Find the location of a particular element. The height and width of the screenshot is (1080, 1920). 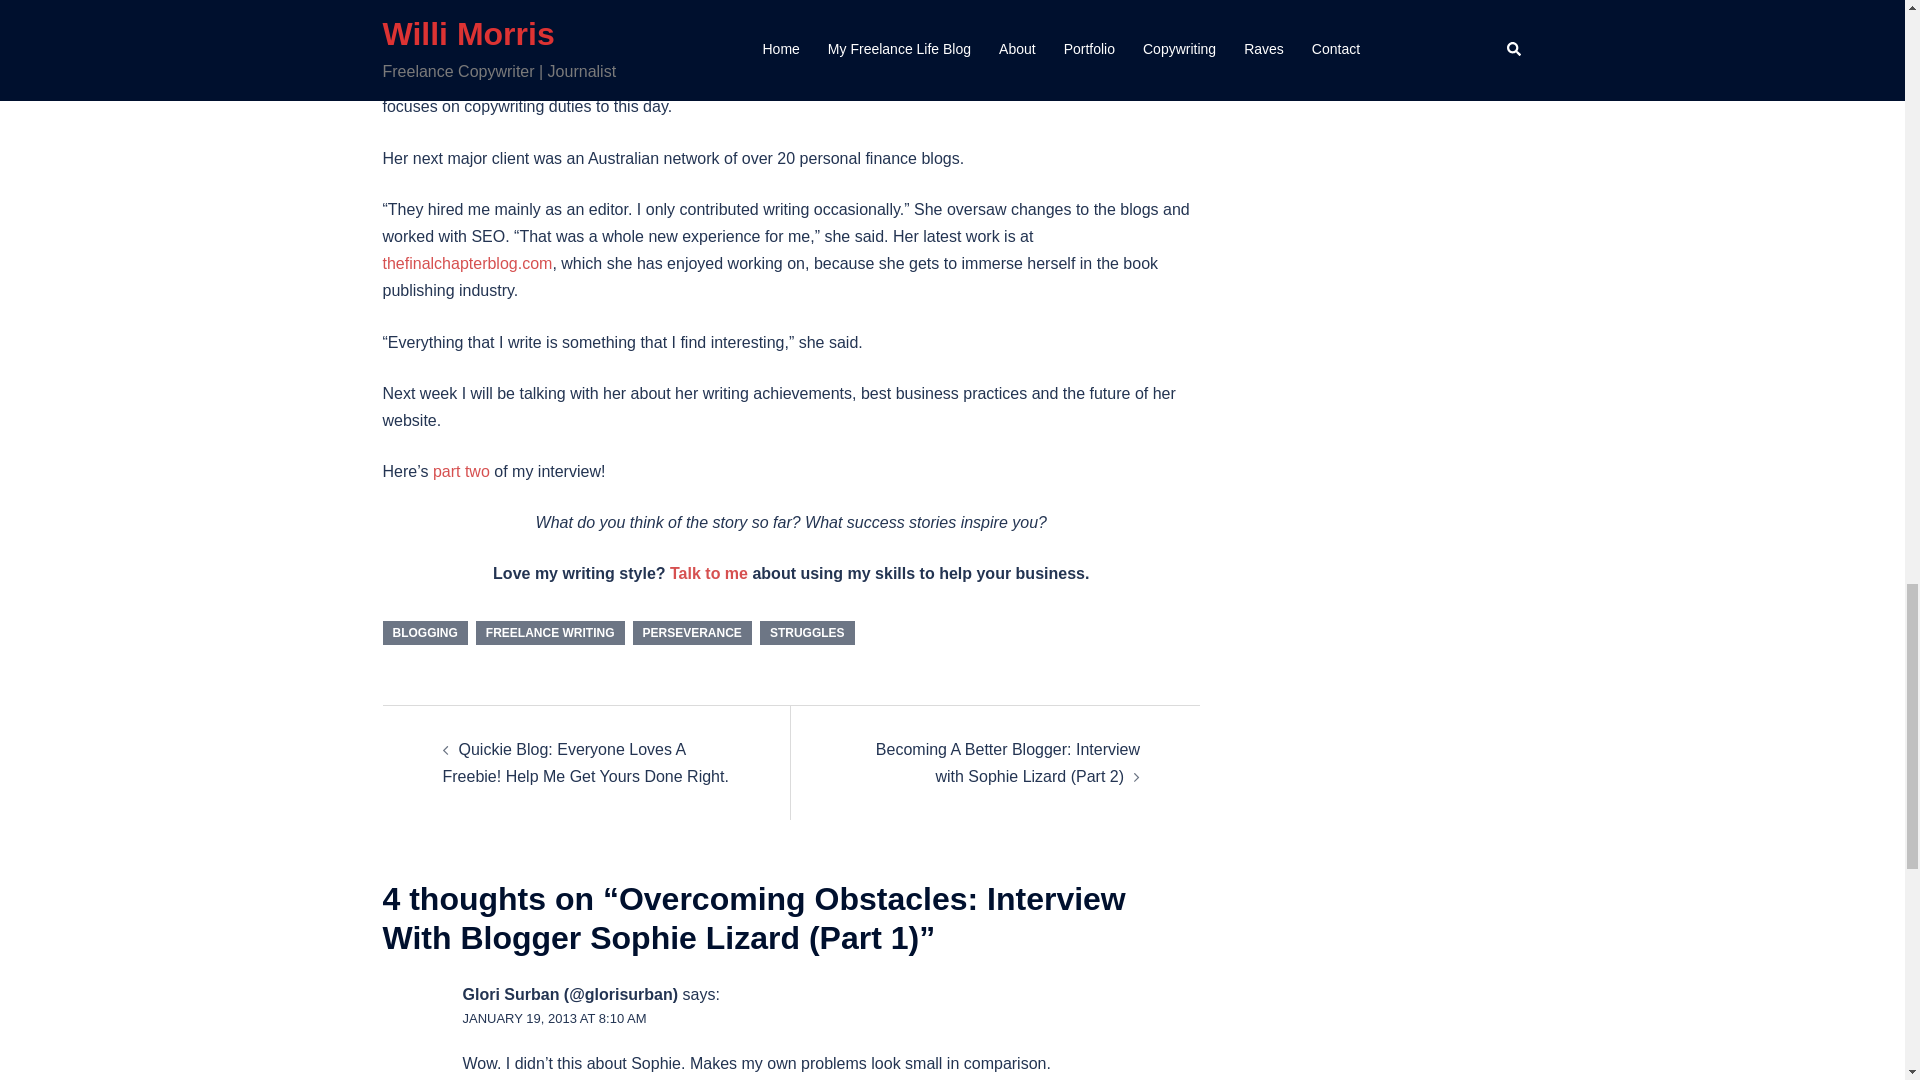

Talk to me is located at coordinates (709, 573).